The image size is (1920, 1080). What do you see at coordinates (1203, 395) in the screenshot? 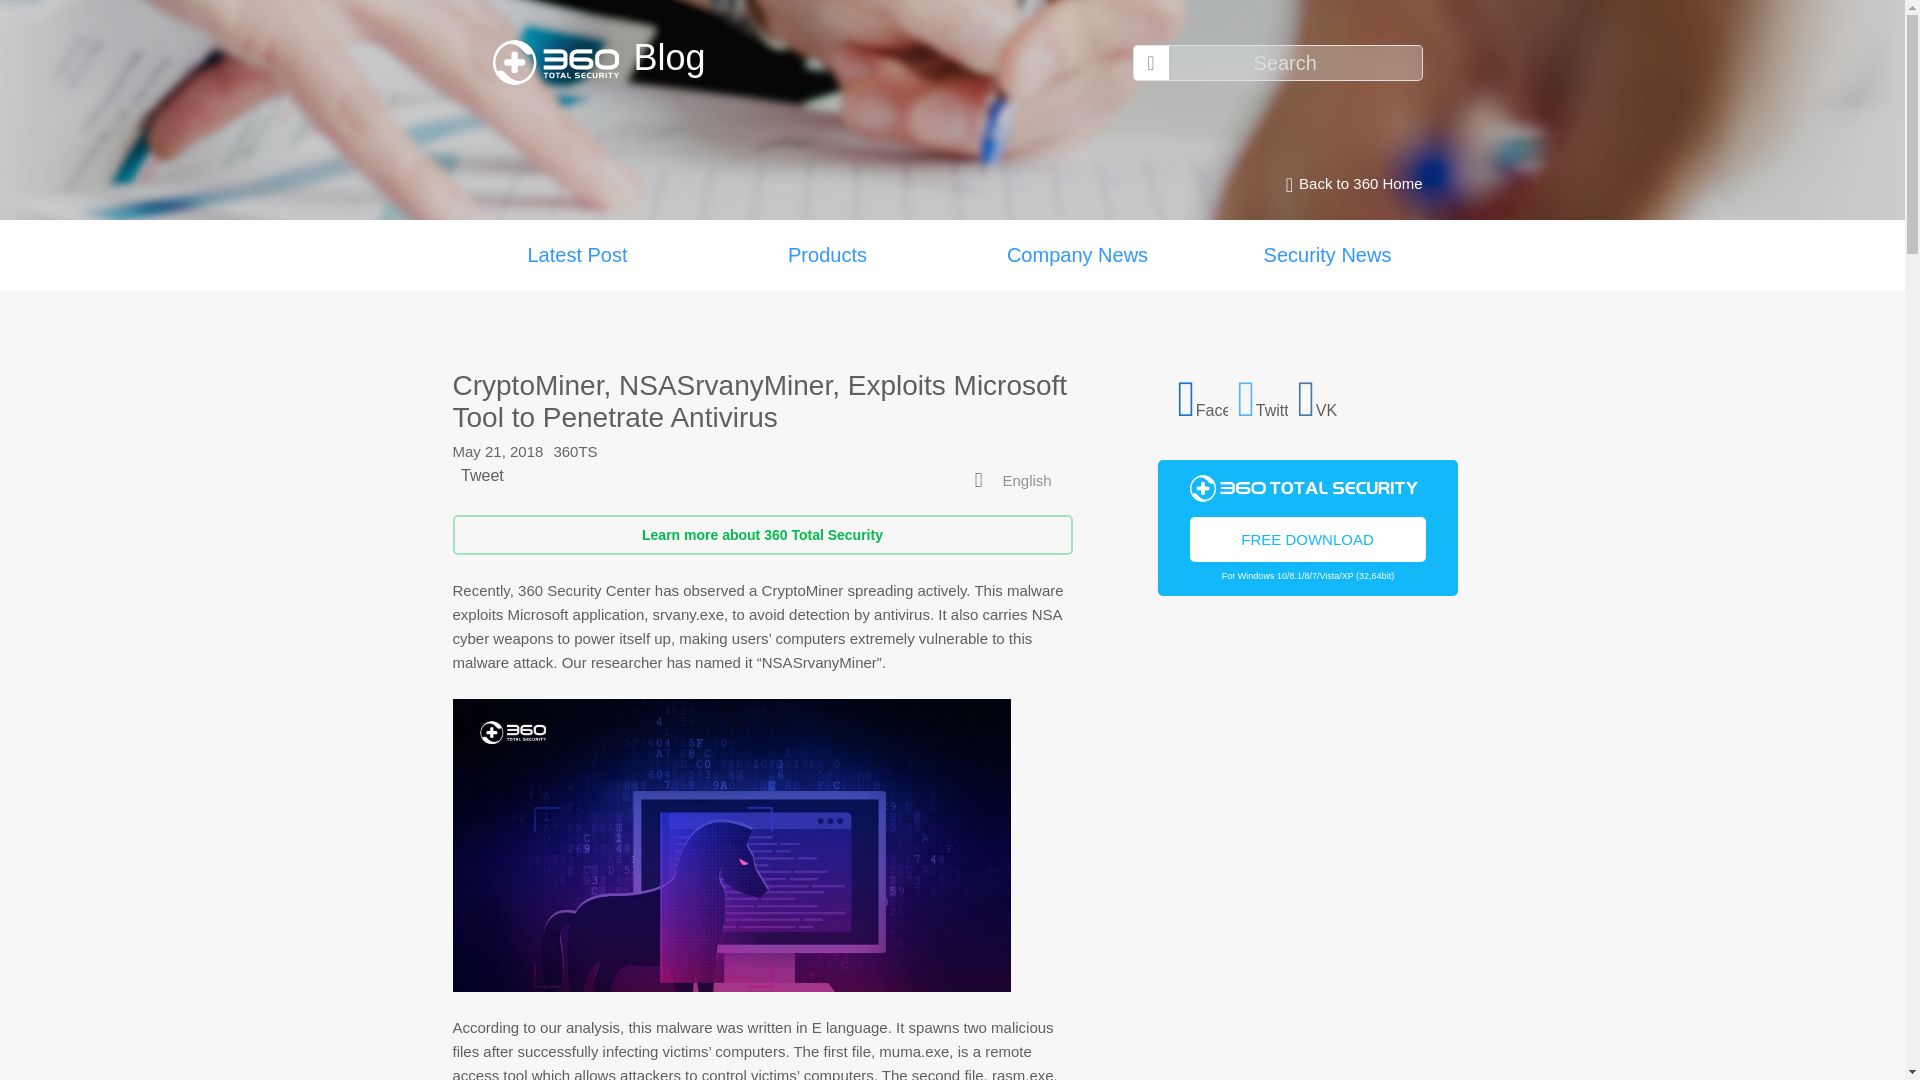
I see `Facebook` at bounding box center [1203, 395].